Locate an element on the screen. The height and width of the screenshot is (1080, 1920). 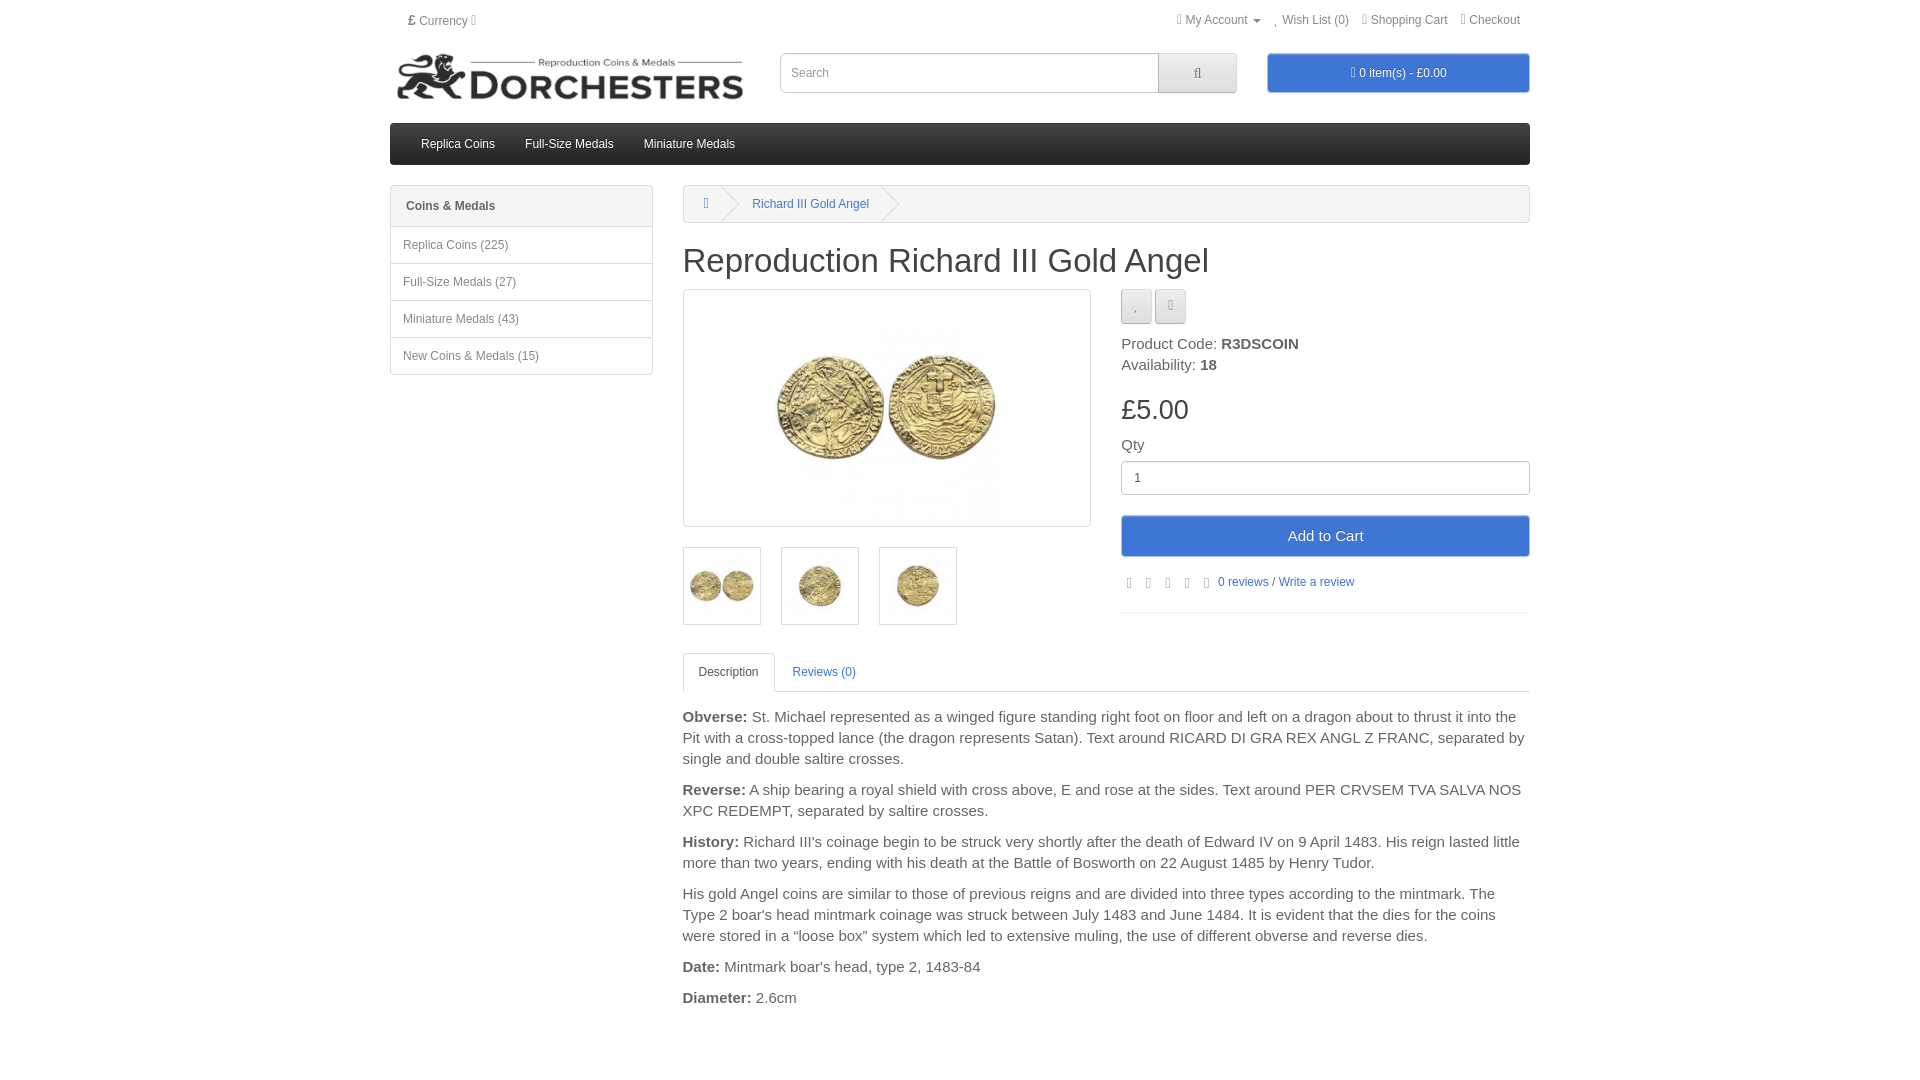
Richard III Gold Angel is located at coordinates (818, 585).